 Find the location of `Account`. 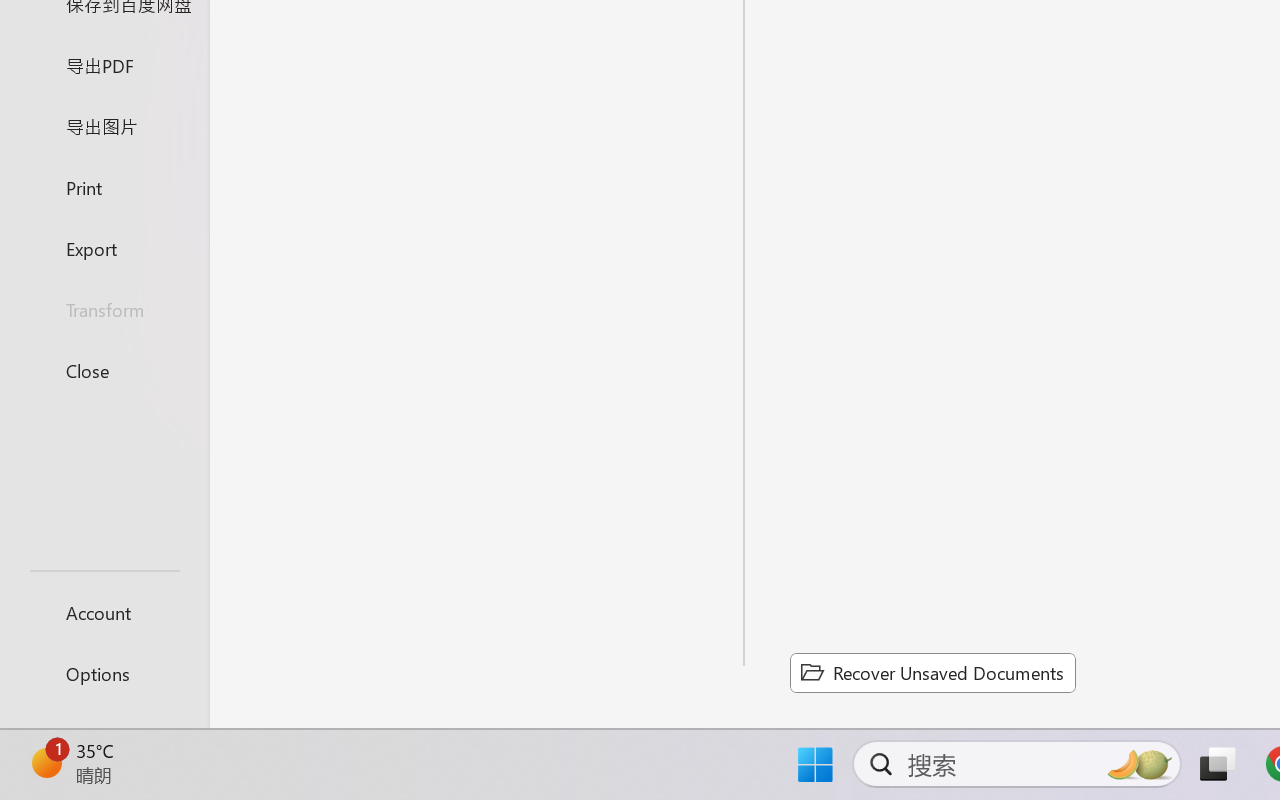

Account is located at coordinates (104, 612).